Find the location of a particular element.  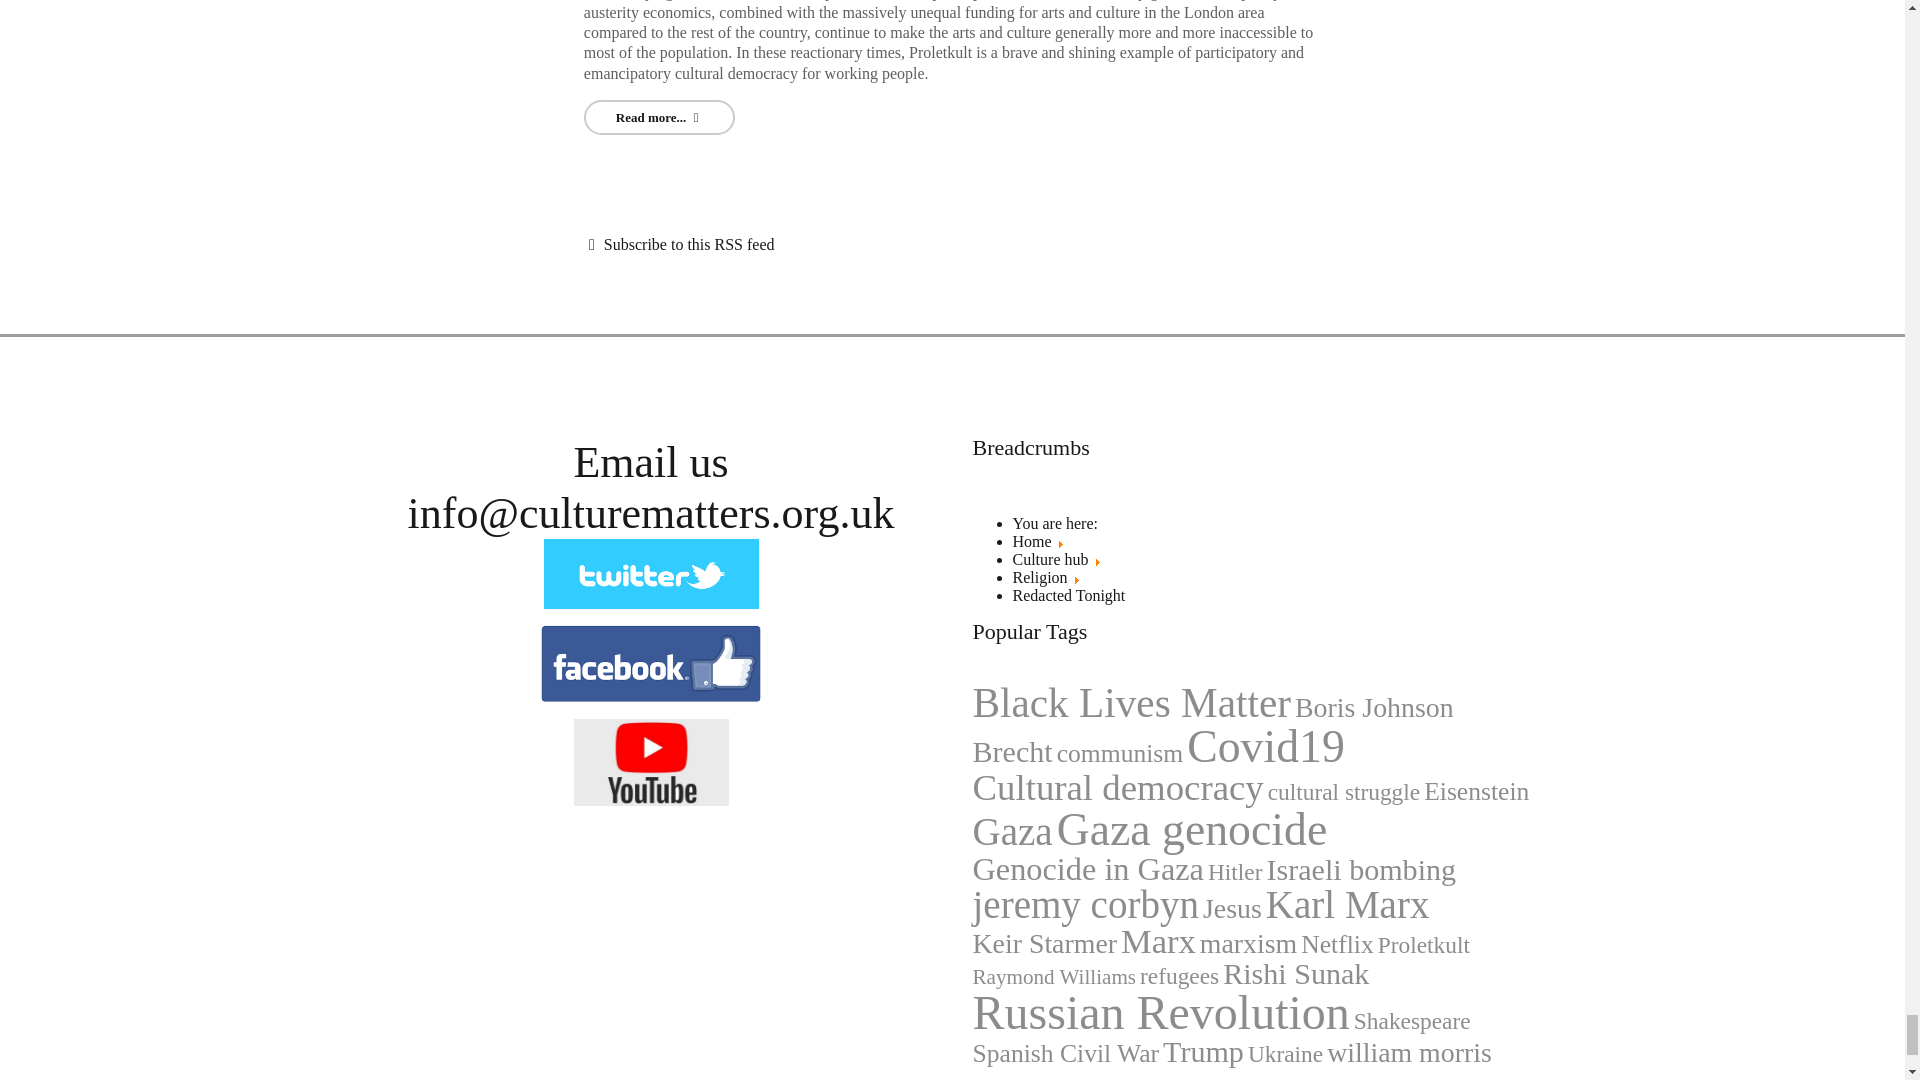

6 items tagged with cultural struggle is located at coordinates (1344, 792).